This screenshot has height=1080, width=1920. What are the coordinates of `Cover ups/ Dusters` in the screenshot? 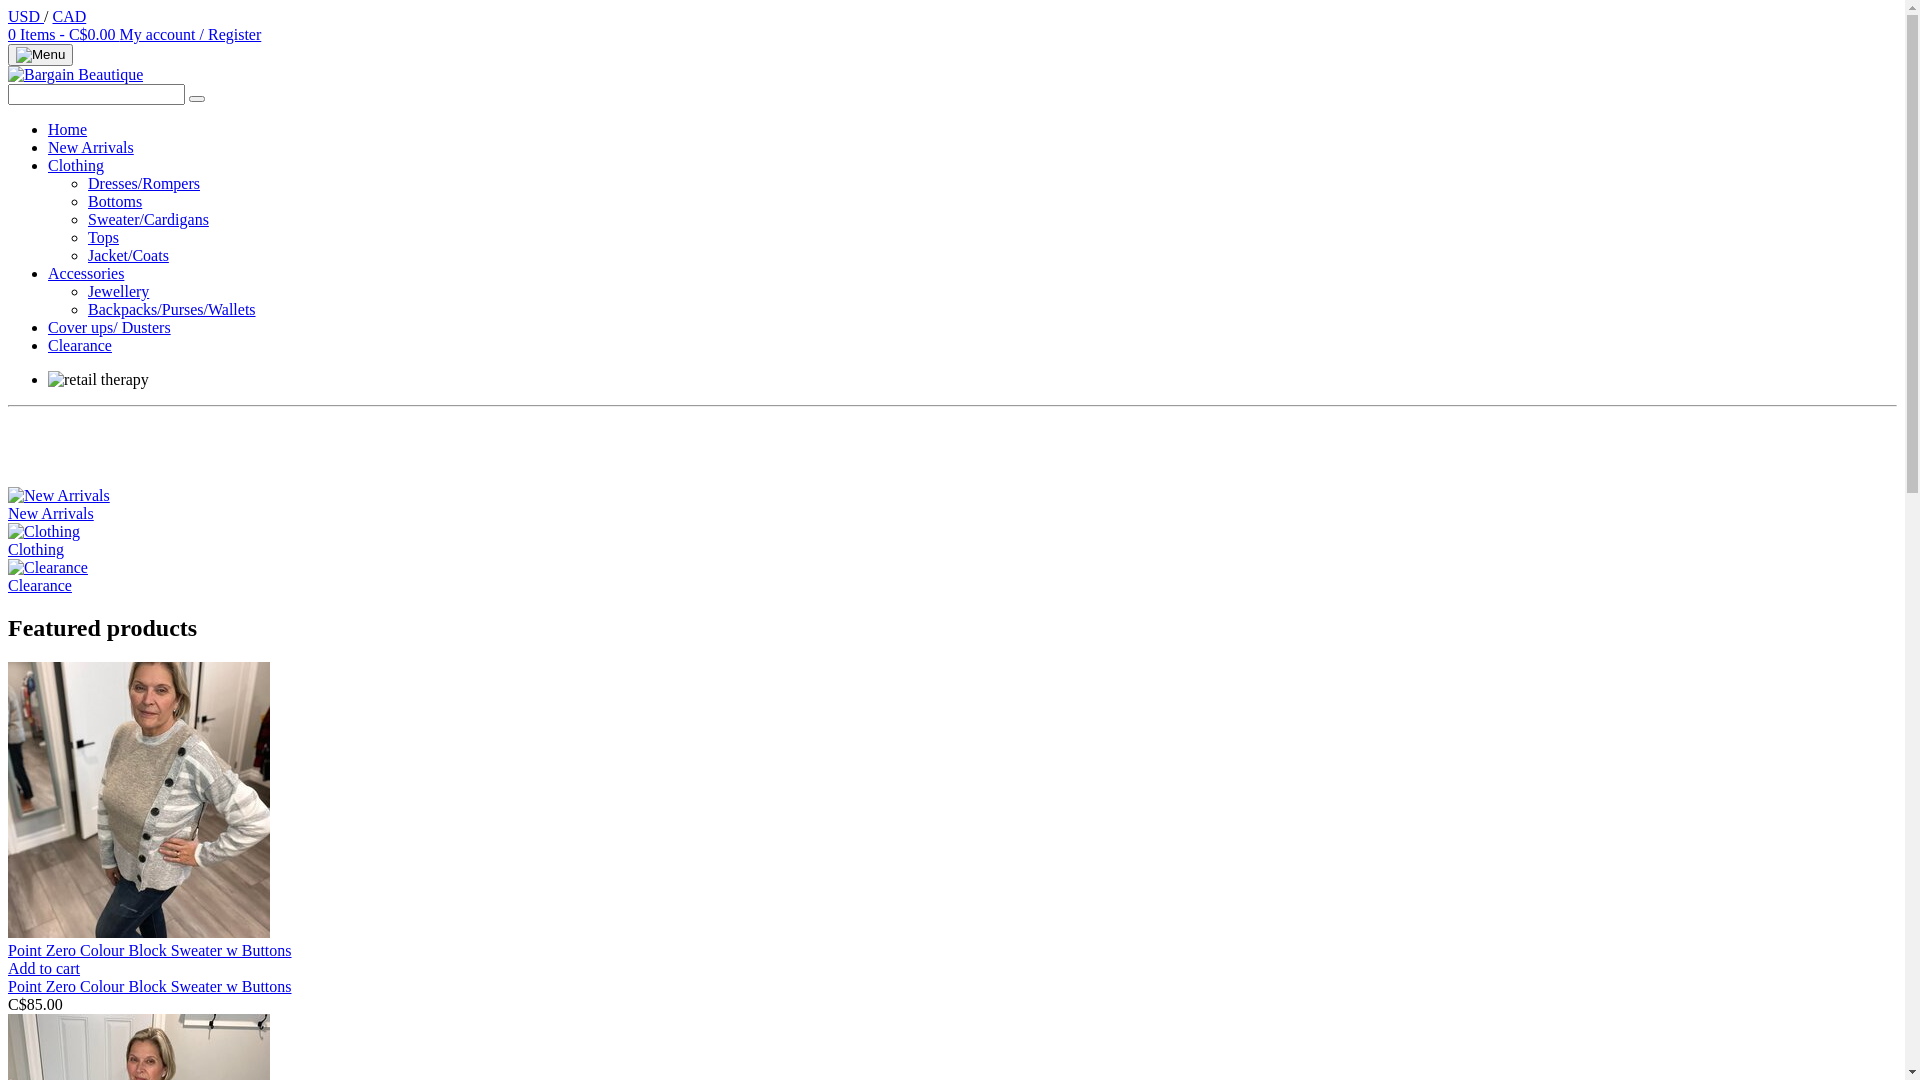 It's located at (110, 328).